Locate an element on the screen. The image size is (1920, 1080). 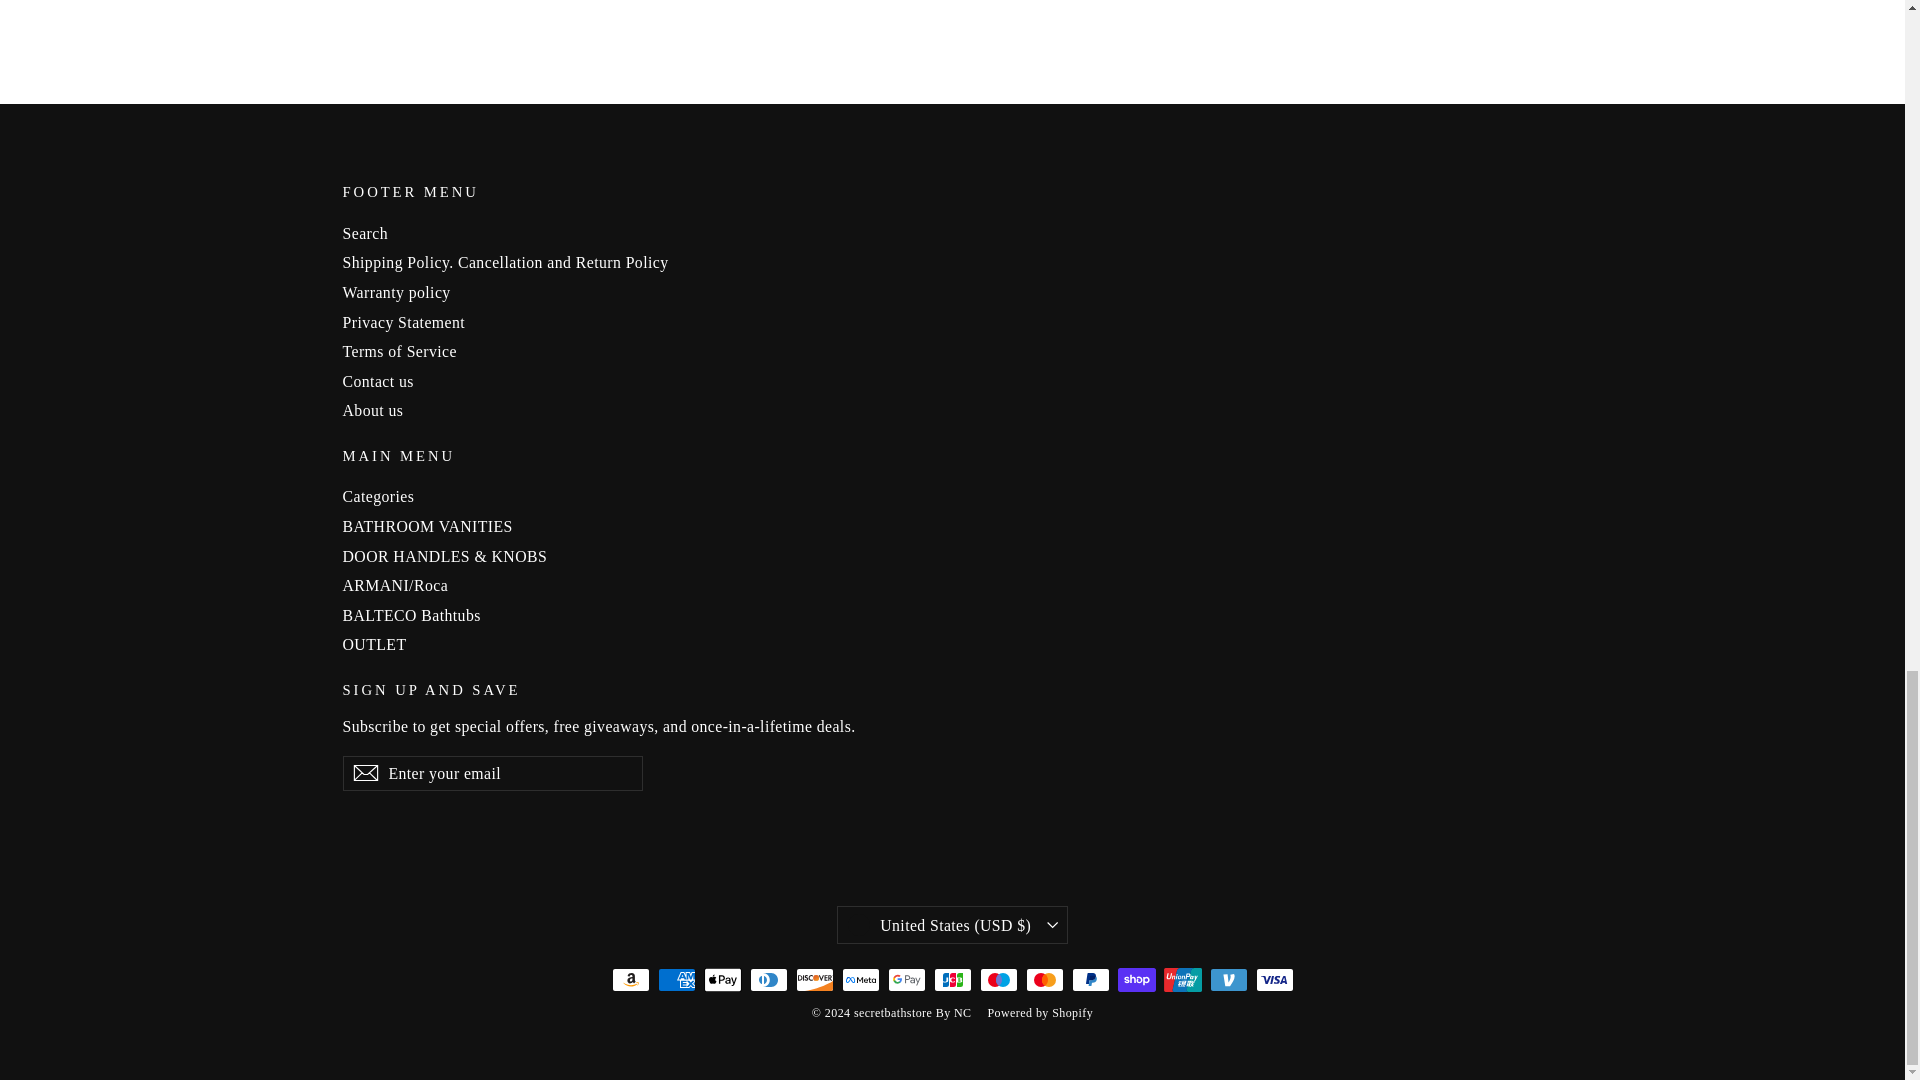
Google Pay is located at coordinates (906, 980).